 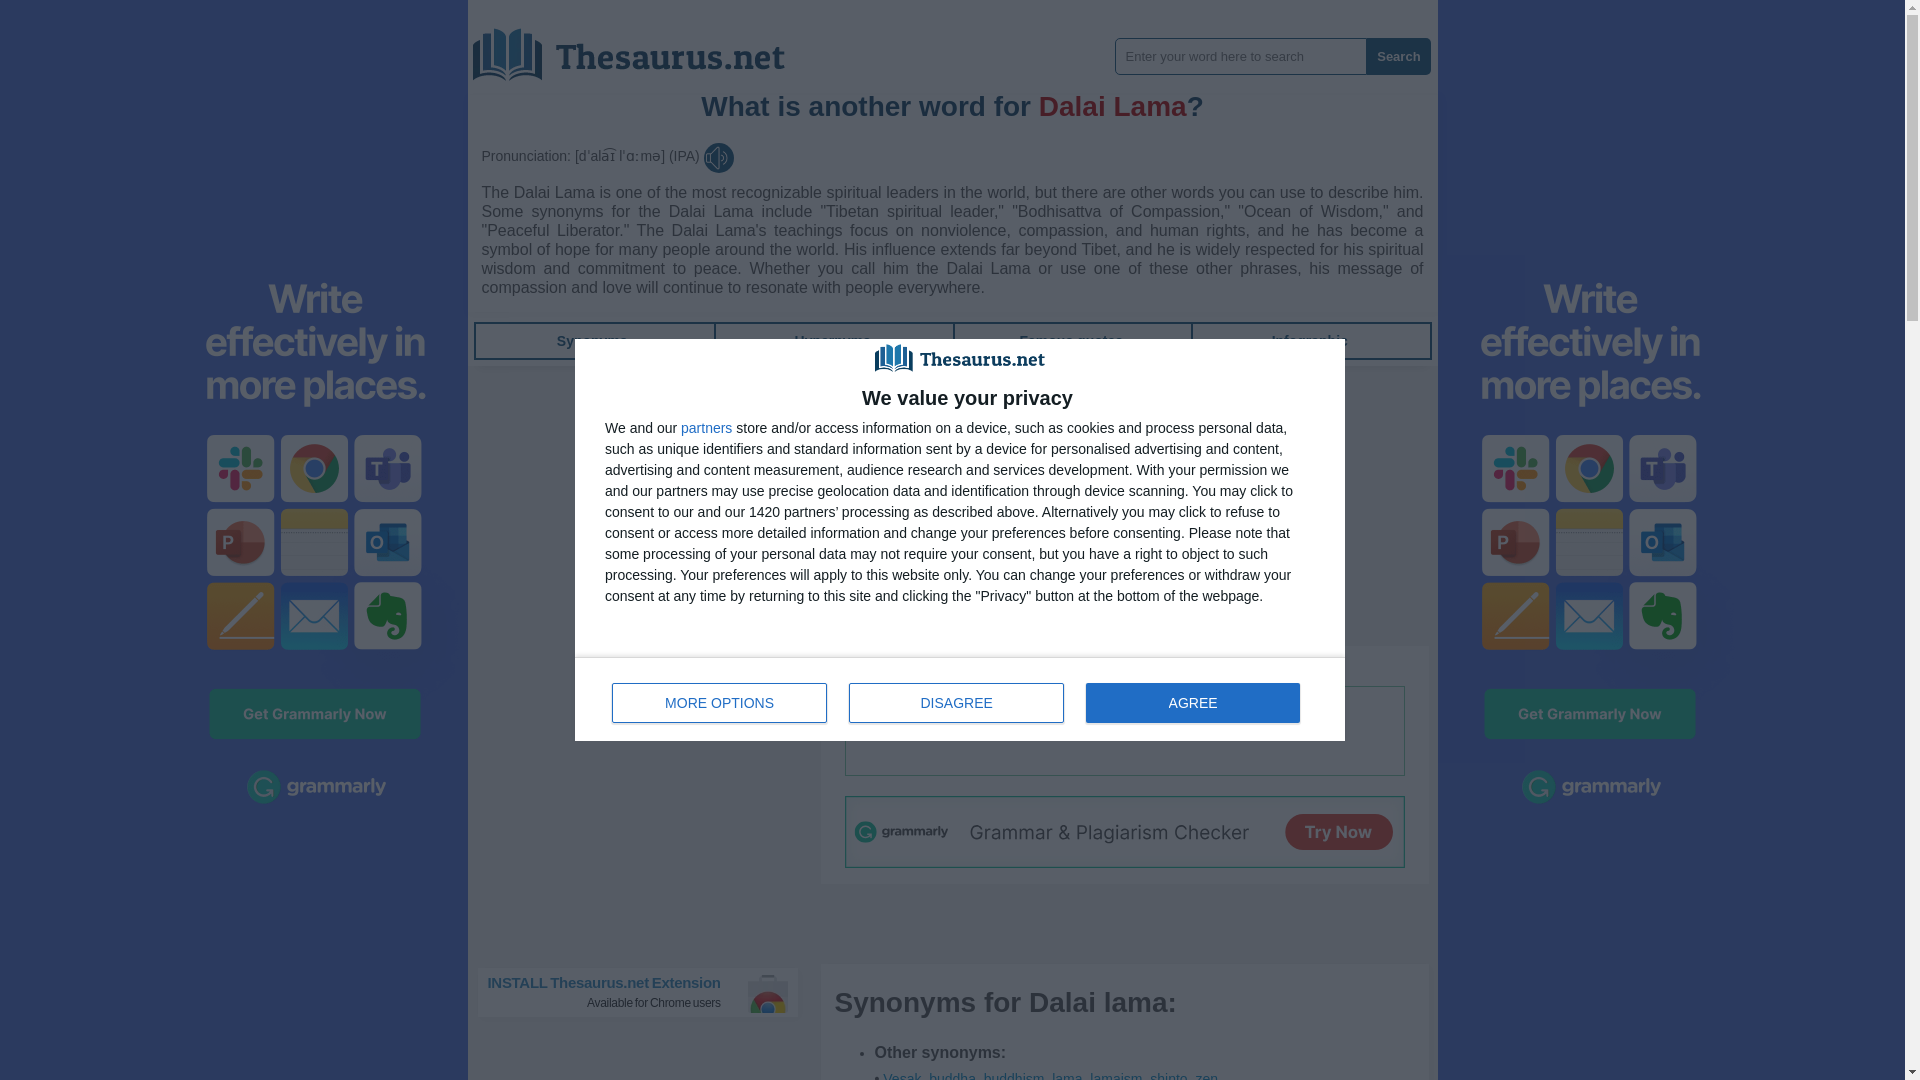 I want to click on lamaism, so click(x=1116, y=1076).